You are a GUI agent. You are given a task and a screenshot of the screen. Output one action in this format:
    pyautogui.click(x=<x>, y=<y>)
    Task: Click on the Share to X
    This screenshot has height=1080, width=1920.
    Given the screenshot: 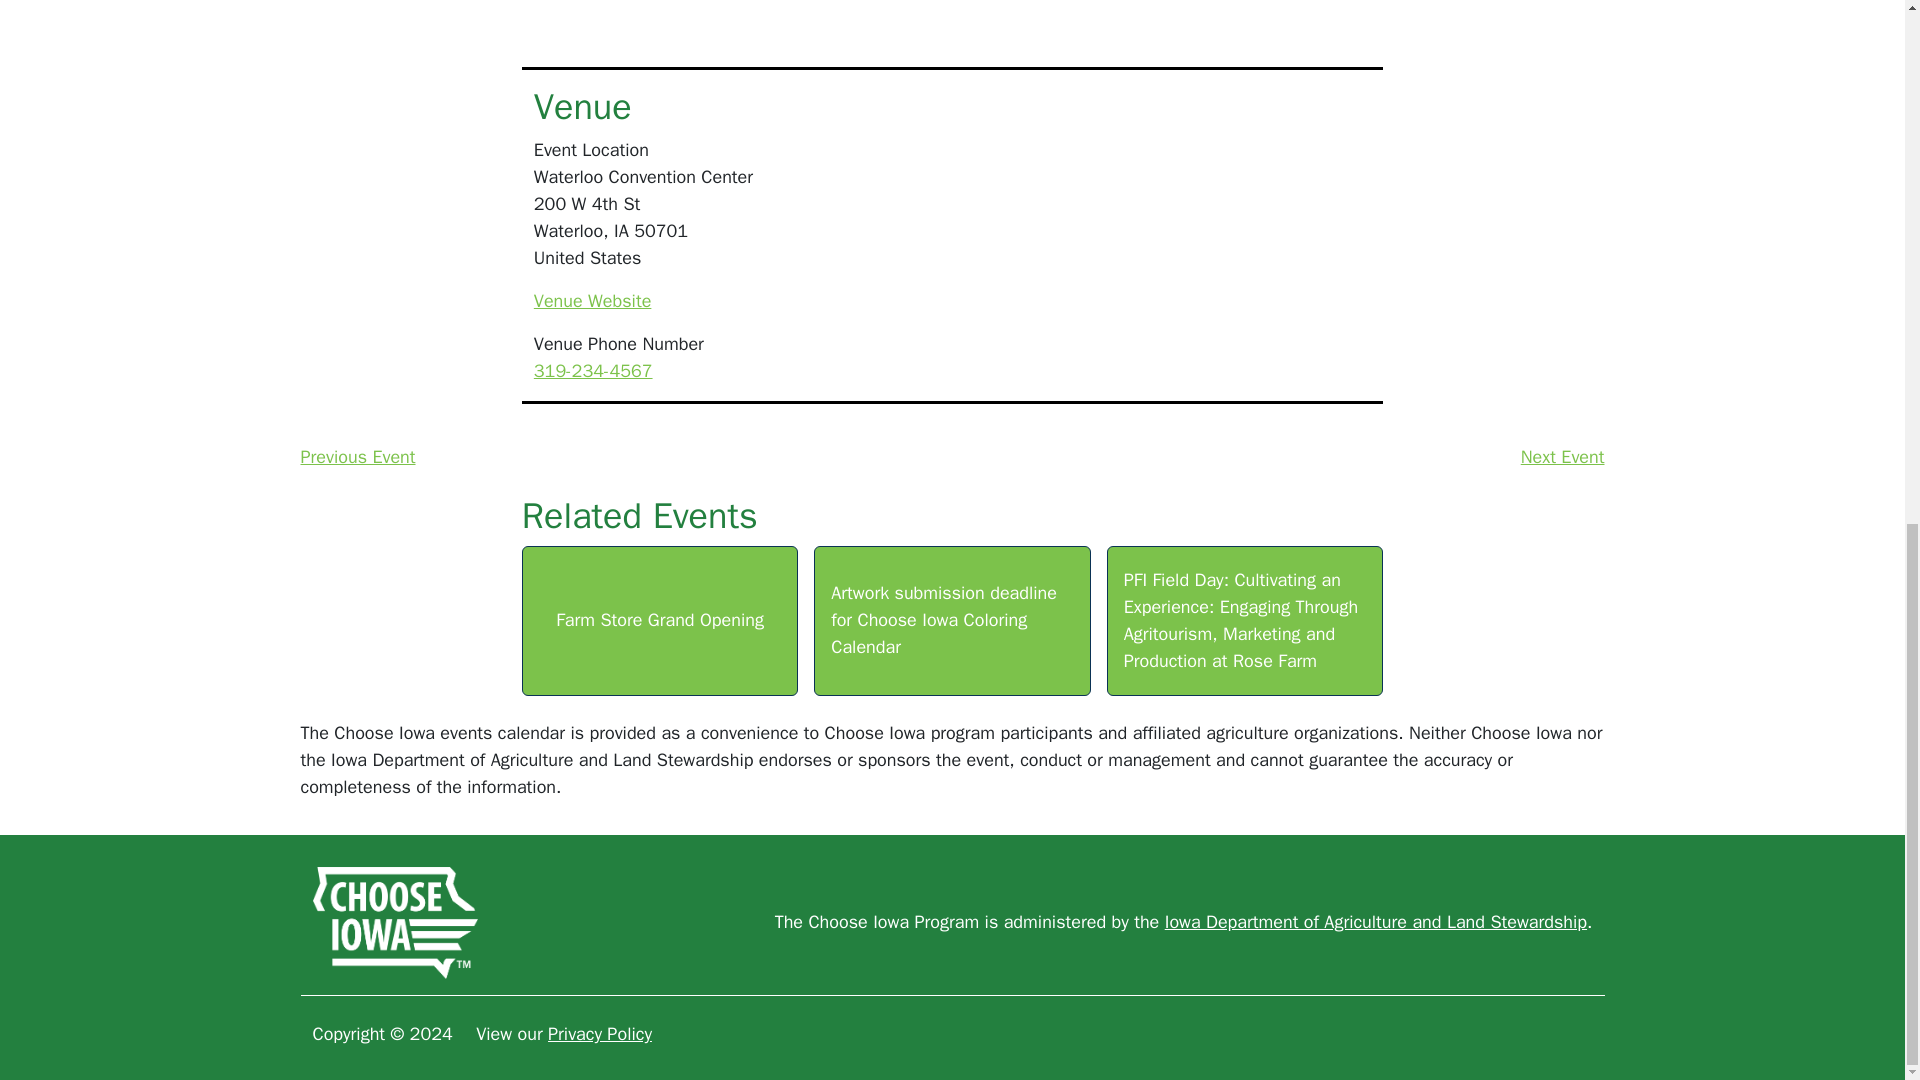 What is the action you would take?
    pyautogui.click(x=720, y=4)
    